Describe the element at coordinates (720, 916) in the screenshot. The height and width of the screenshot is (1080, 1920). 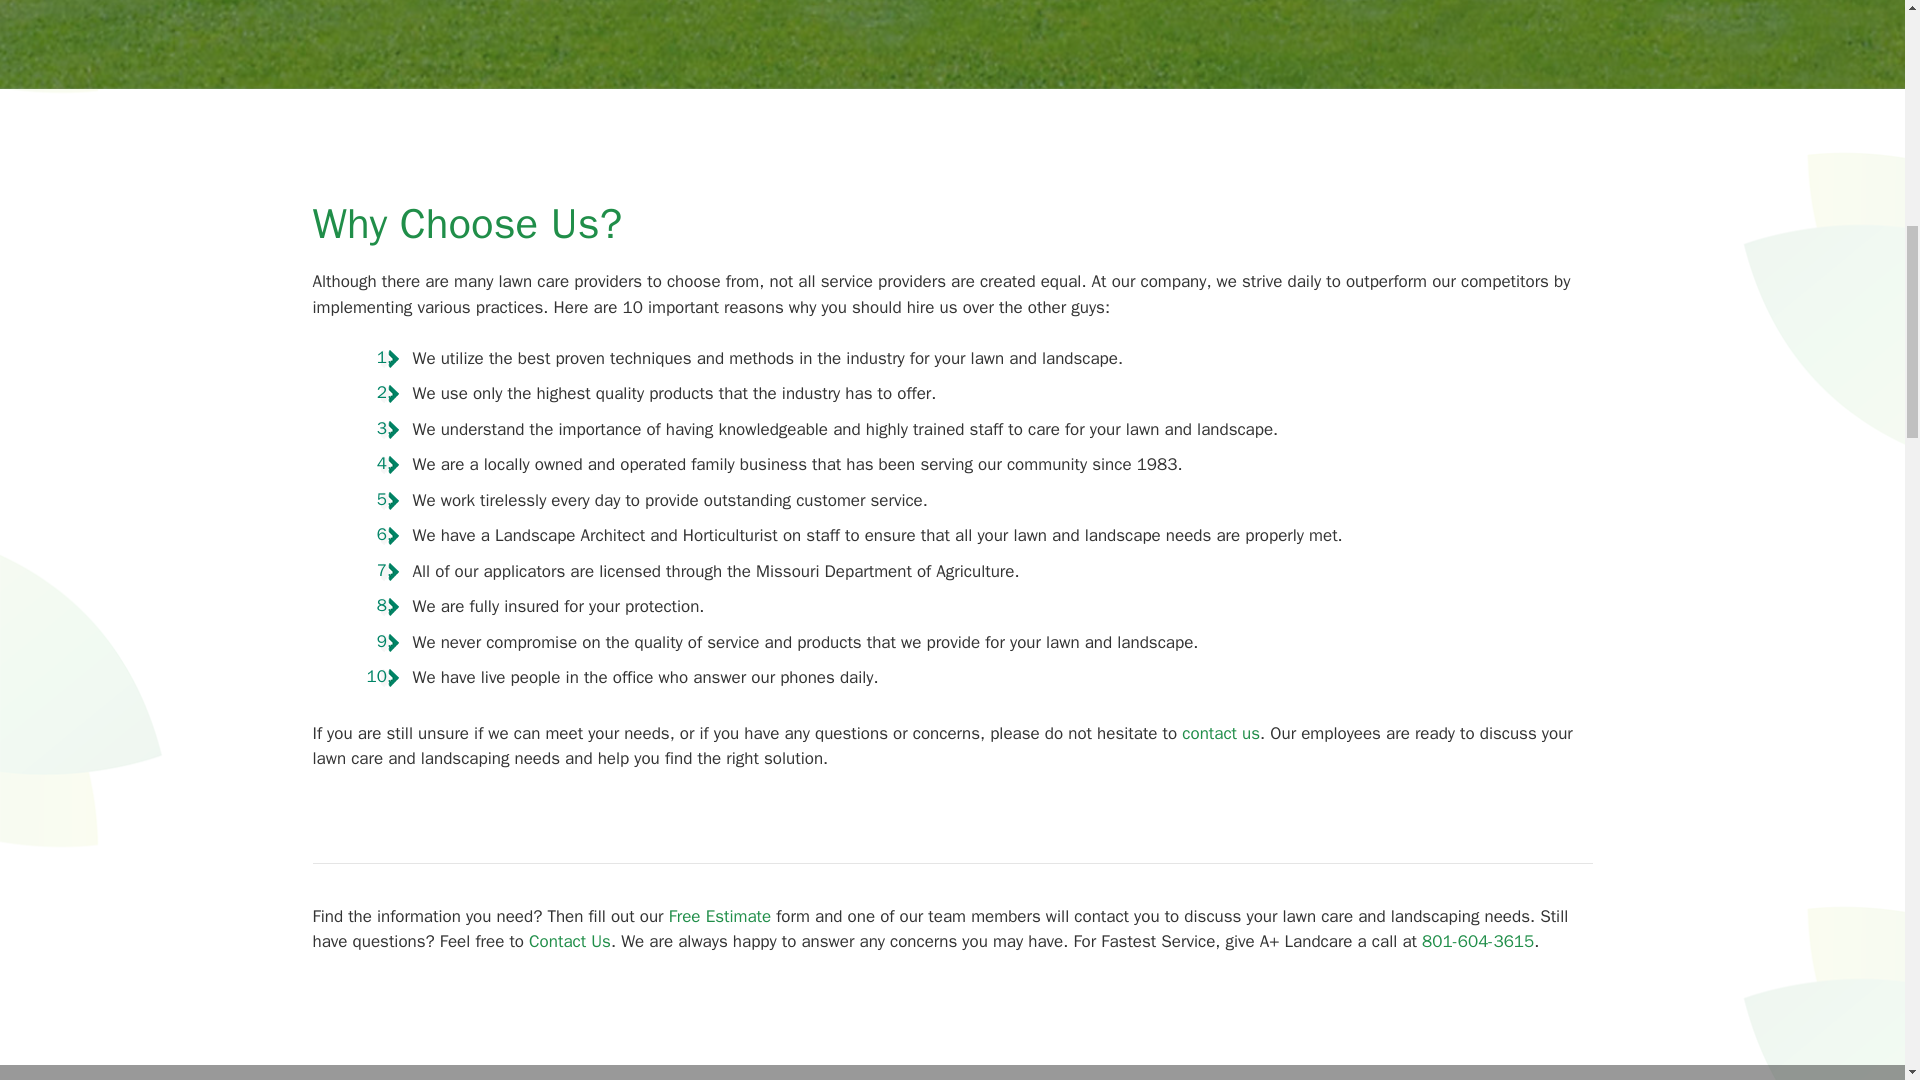
I see `Free Estimate` at that location.